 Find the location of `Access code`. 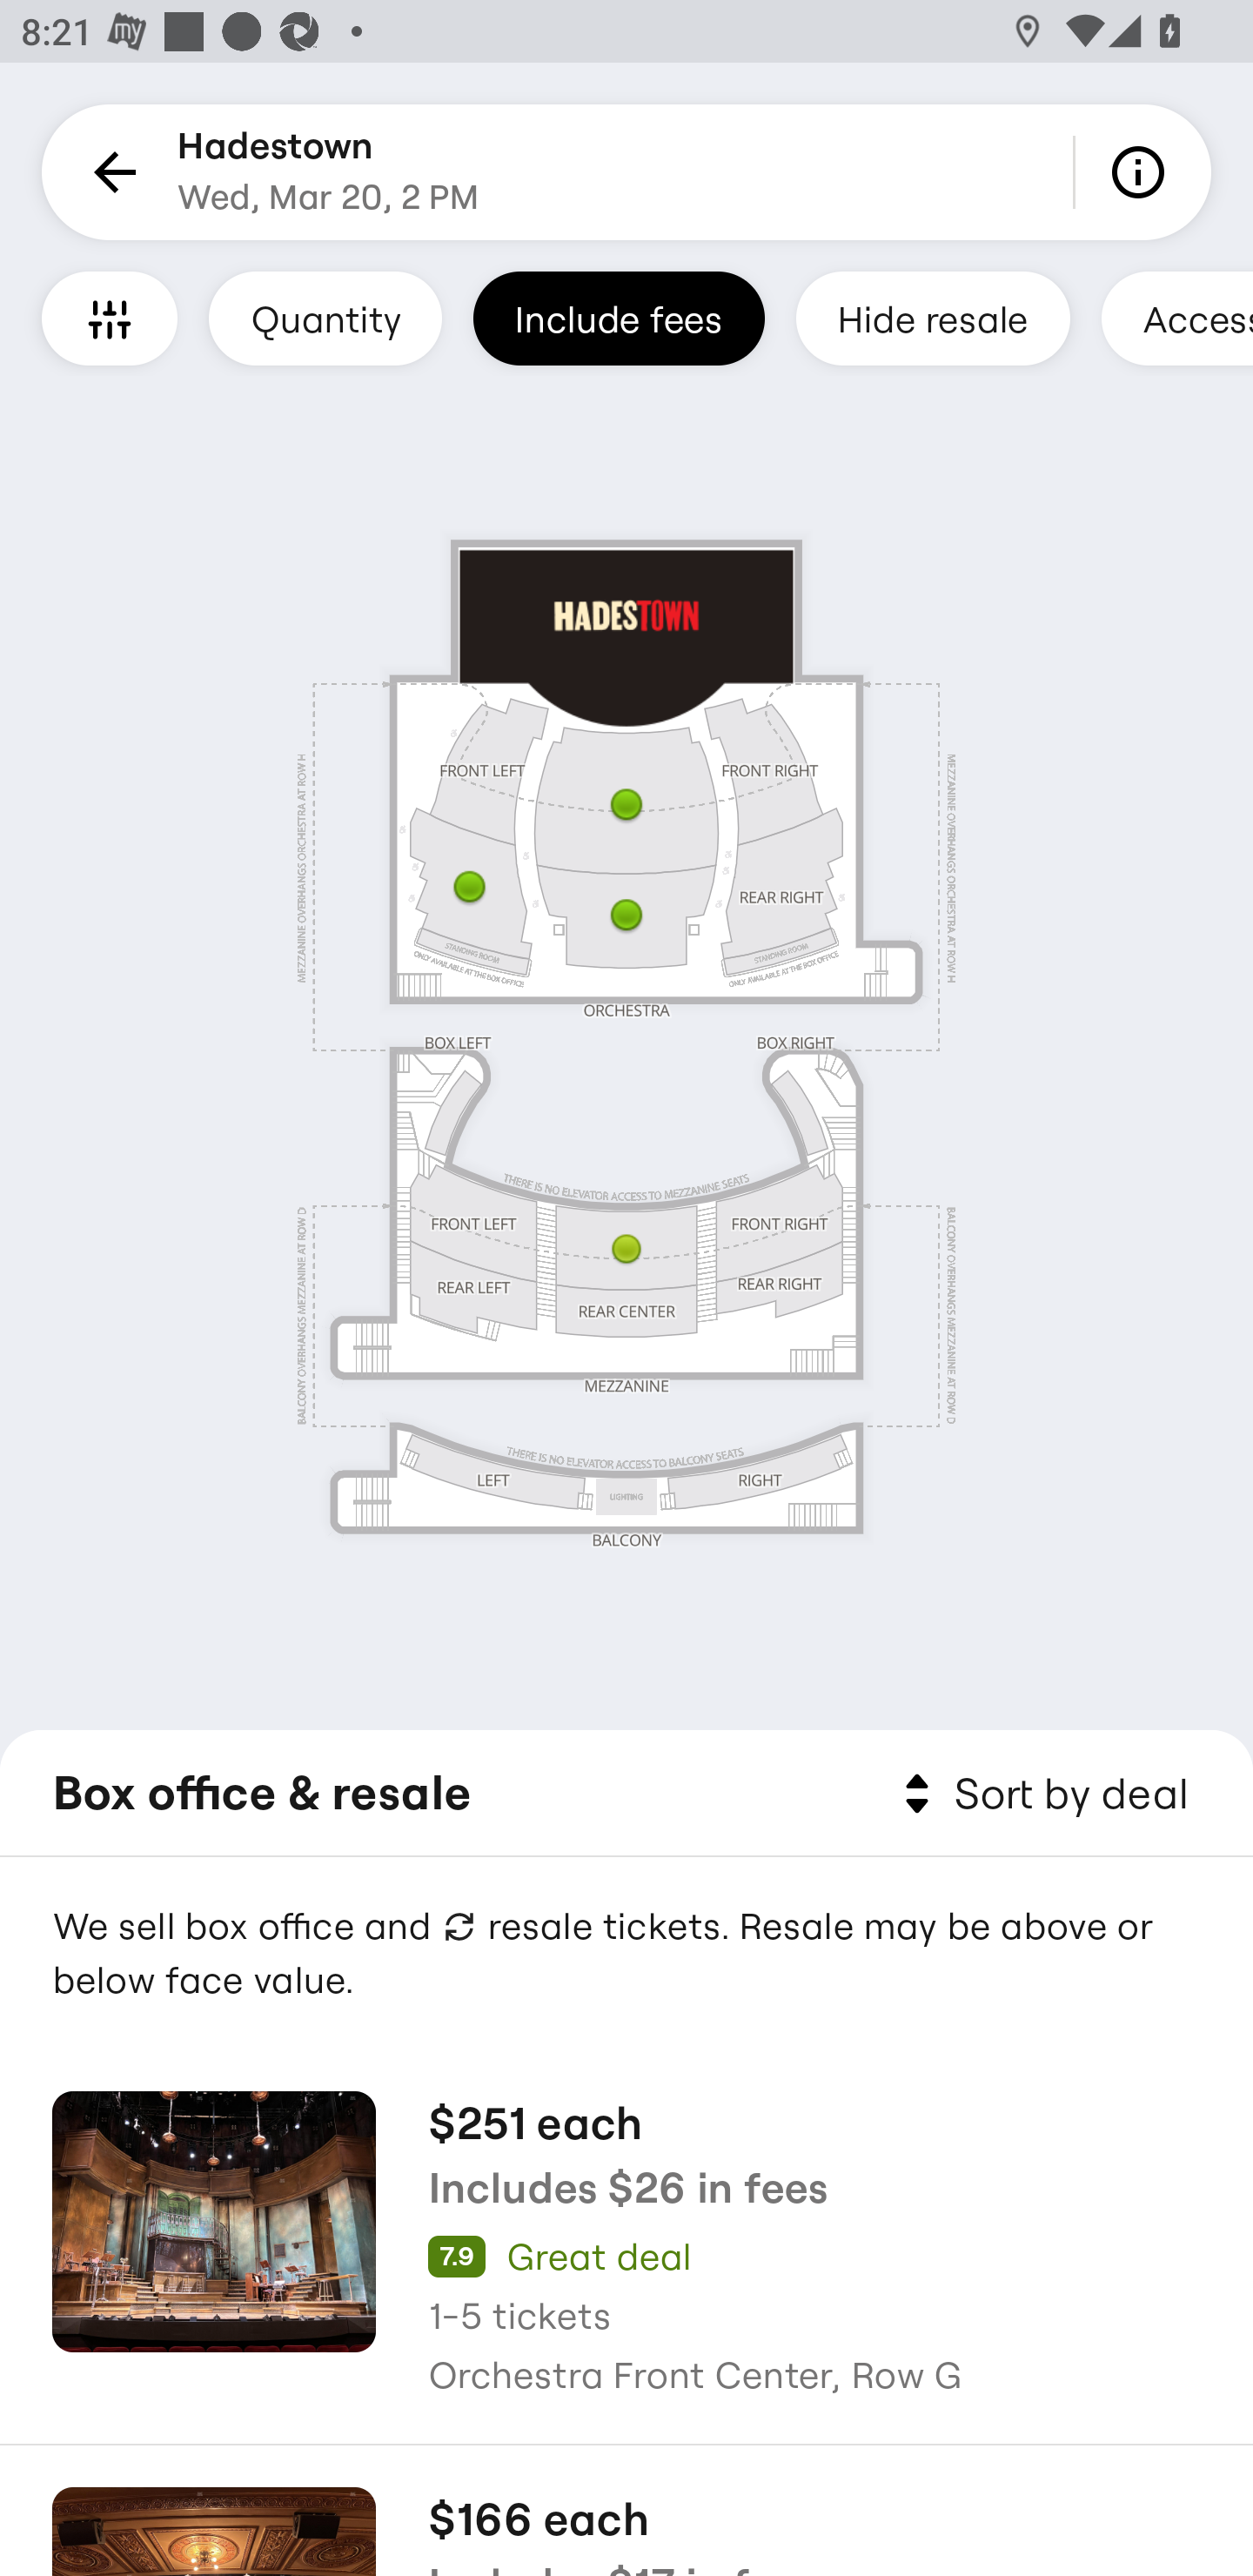

Access code is located at coordinates (1176, 318).